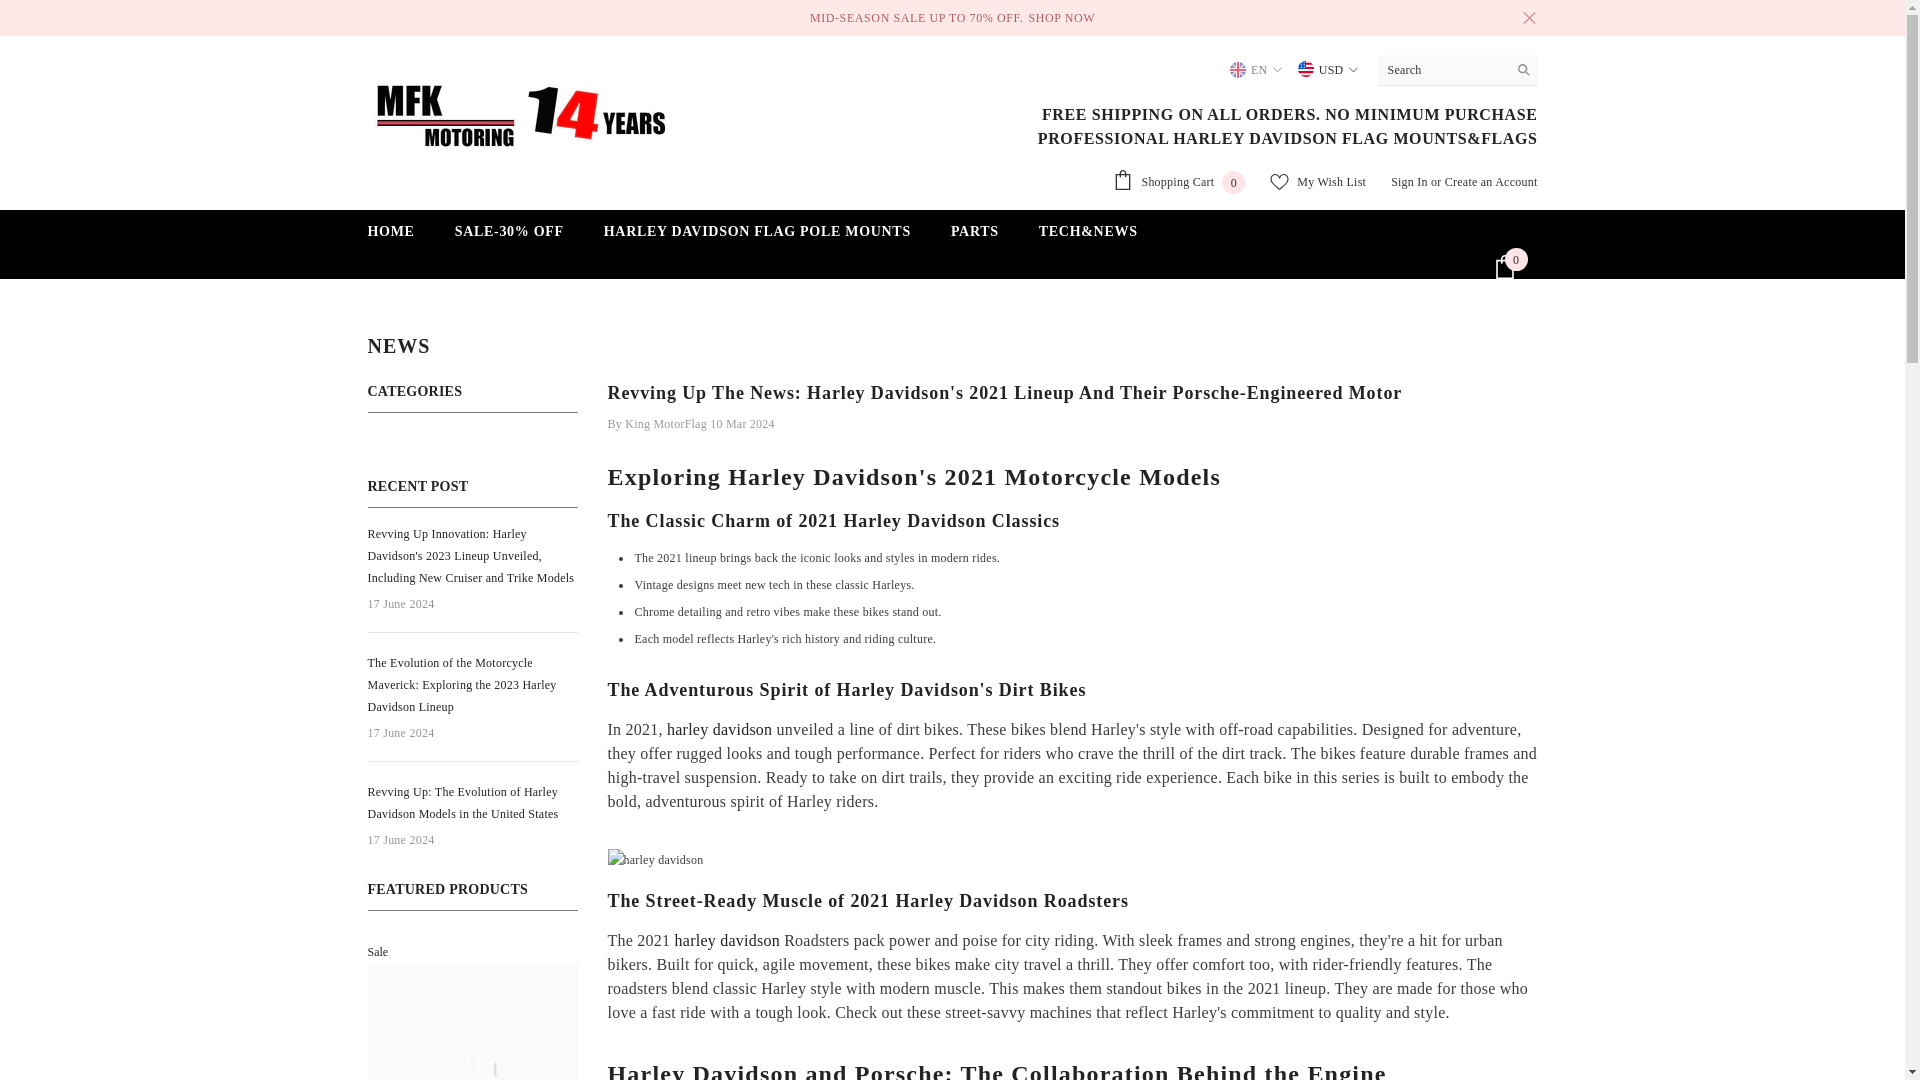  Describe the element at coordinates (1255, 70) in the screenshot. I see `SHOP NOW` at that location.